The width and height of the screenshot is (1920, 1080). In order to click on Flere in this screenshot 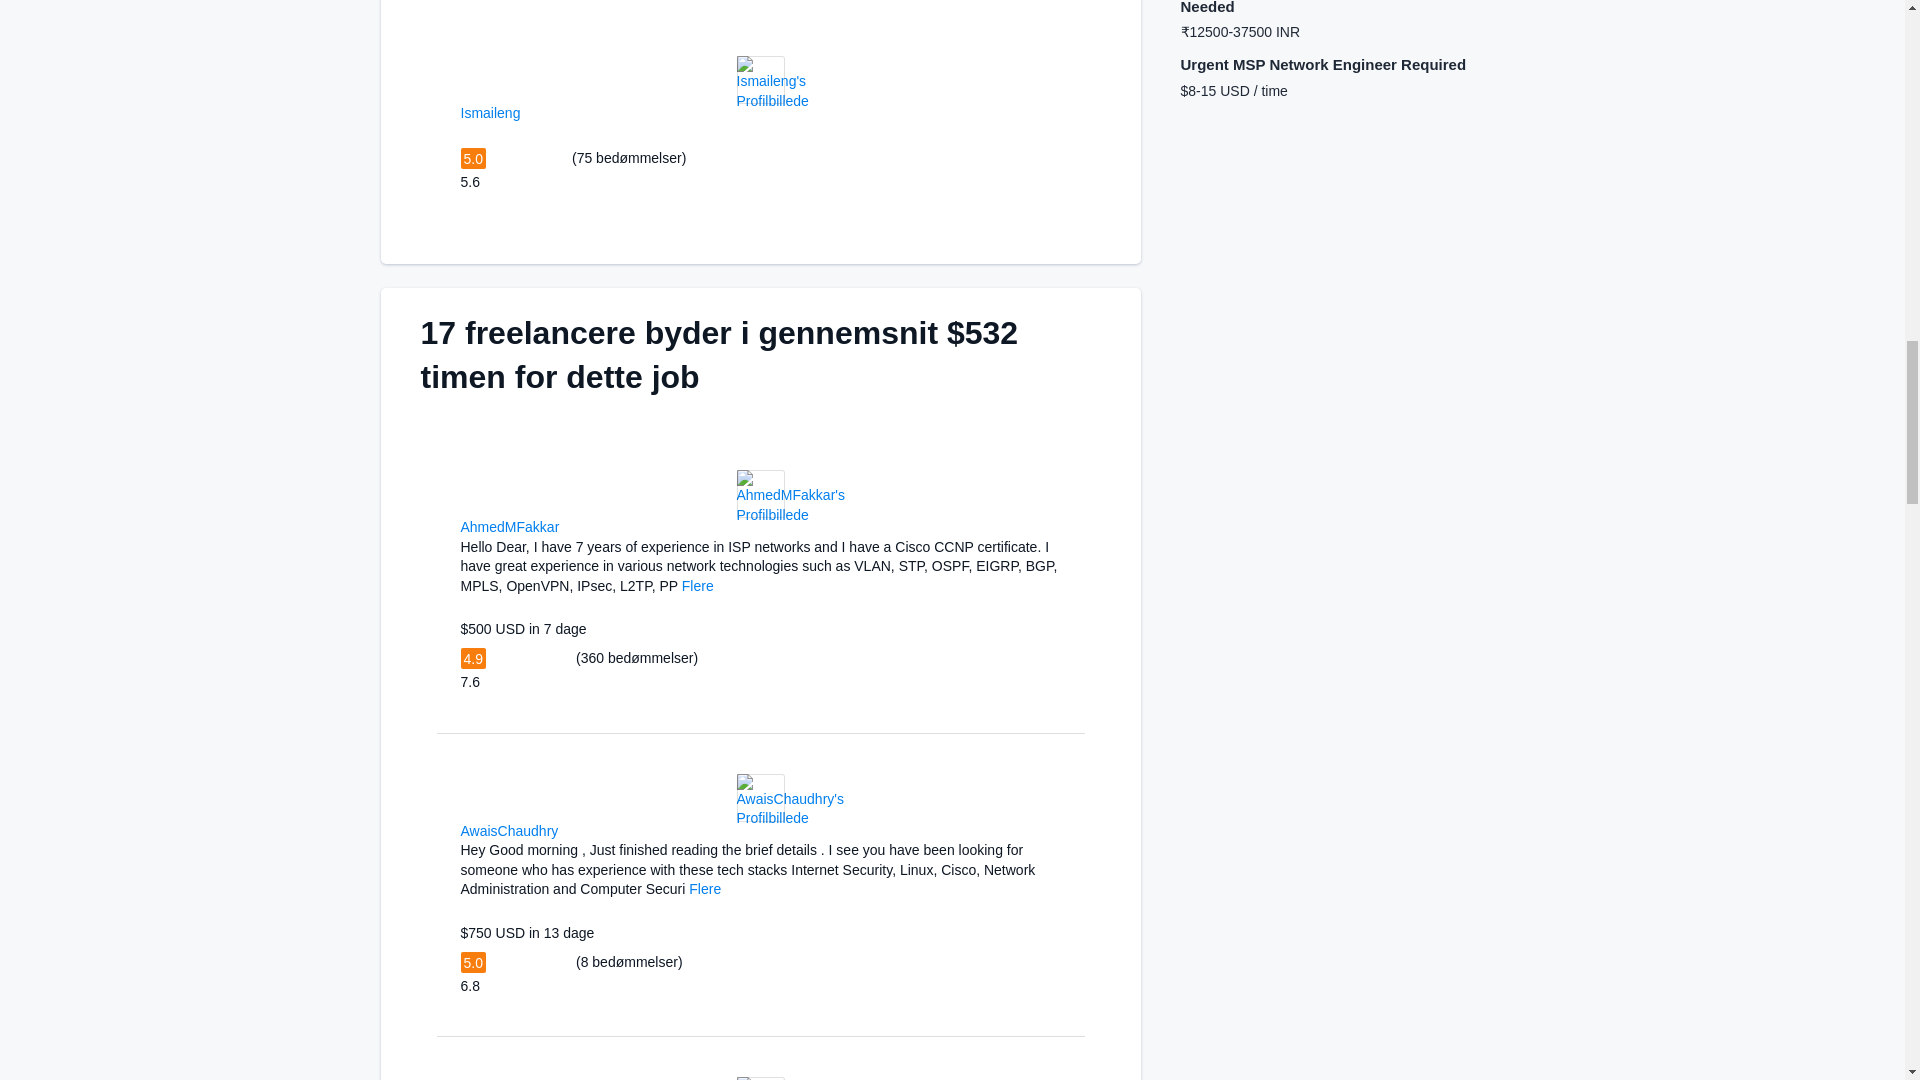, I will do `click(705, 889)`.